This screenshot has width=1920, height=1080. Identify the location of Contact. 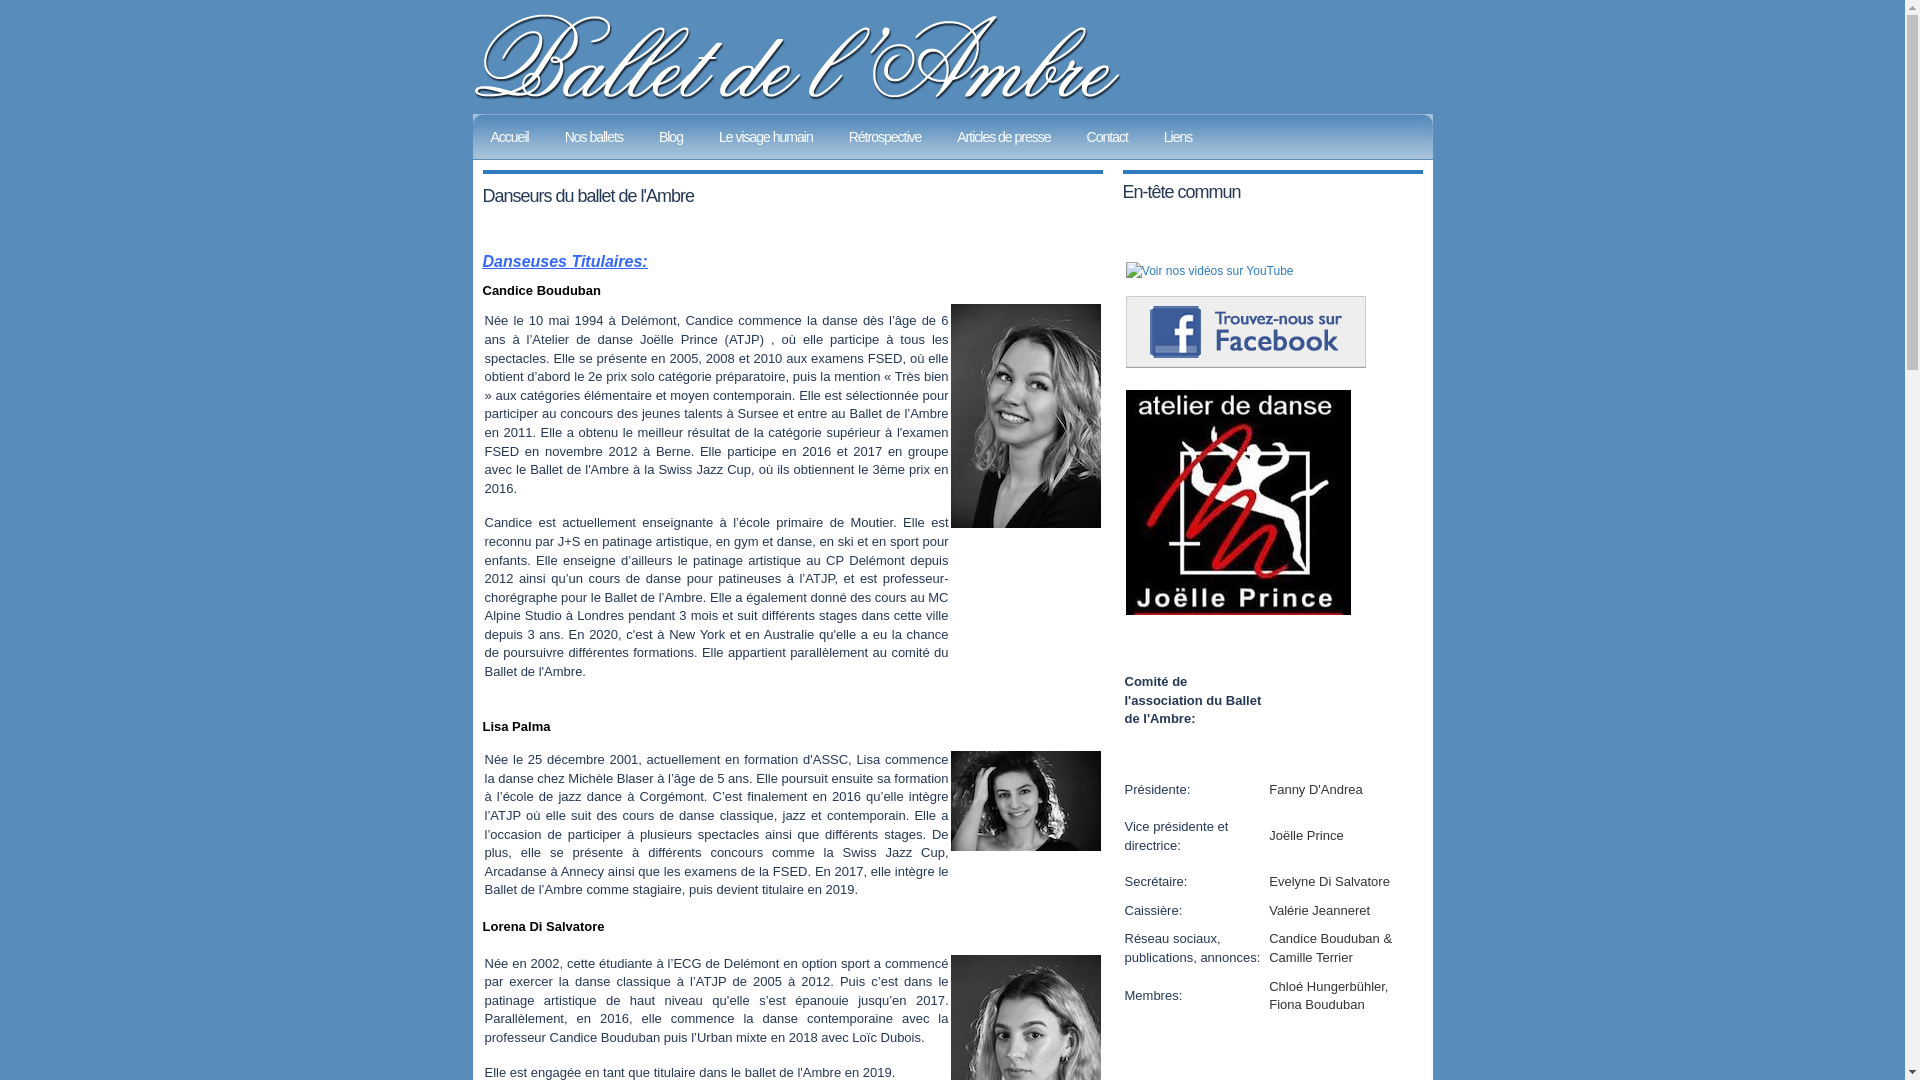
(1108, 136).